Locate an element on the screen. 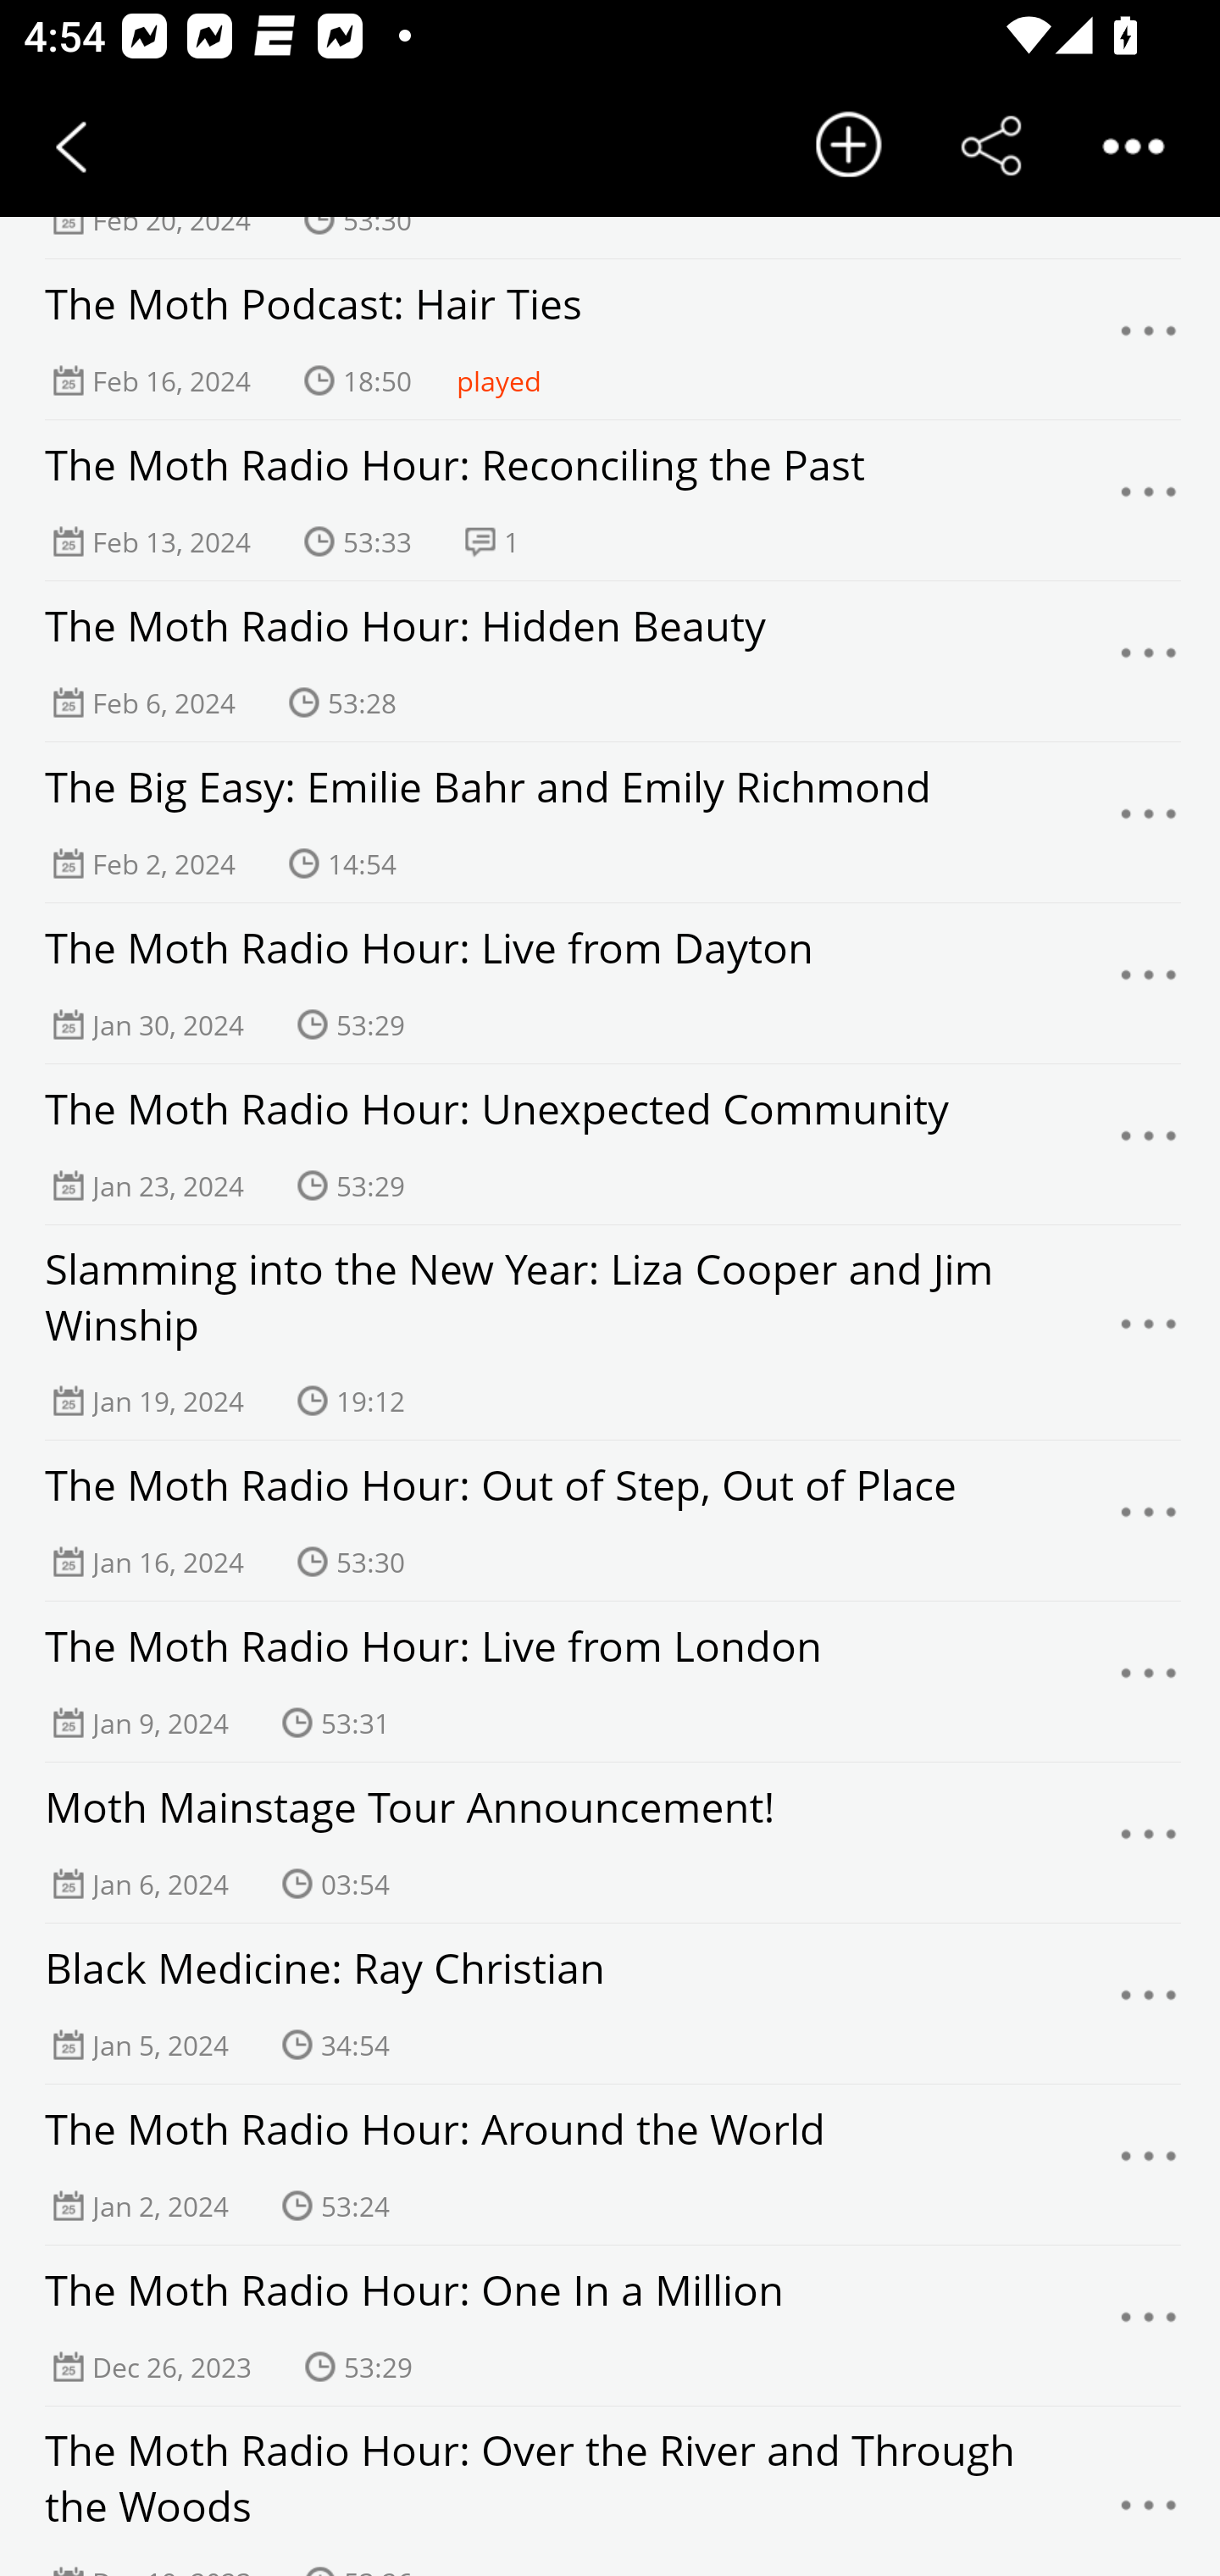 This screenshot has width=1220, height=2576. Menu is located at coordinates (1149, 2164).